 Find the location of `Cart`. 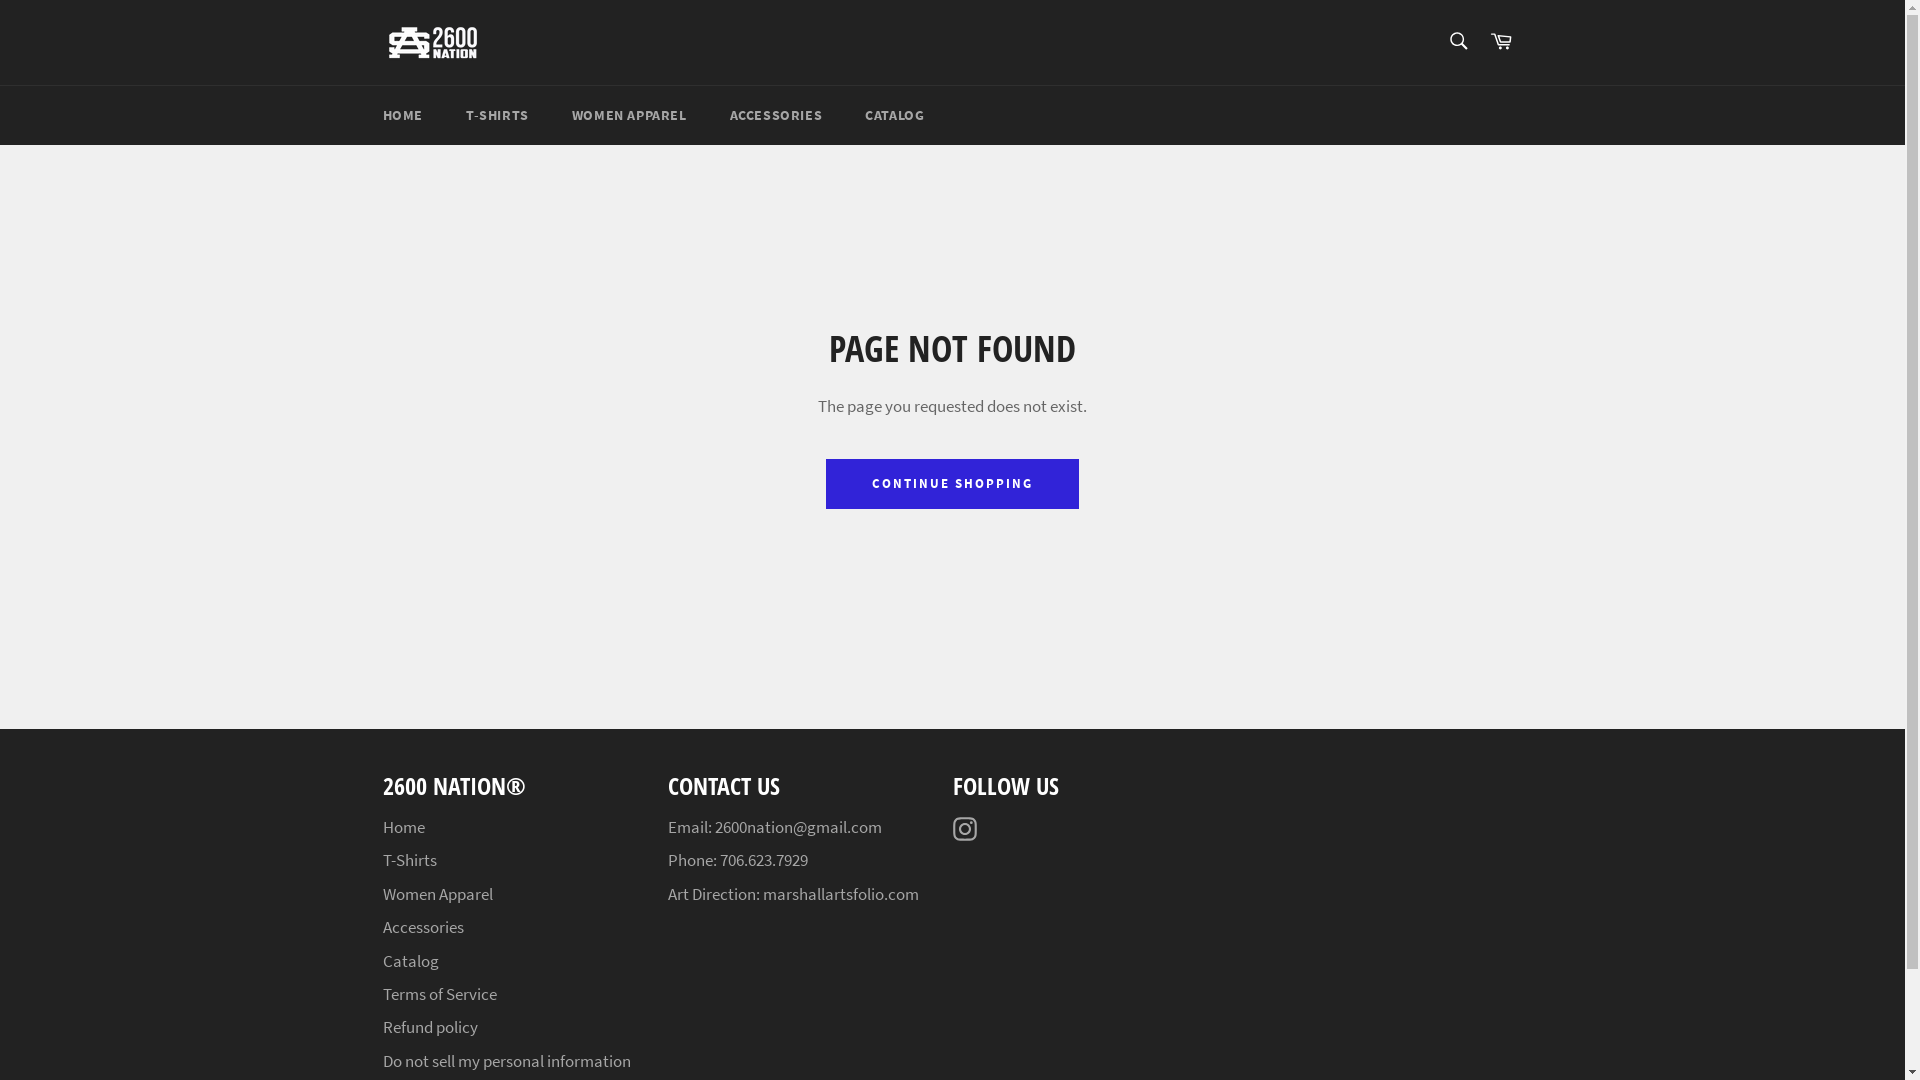

Cart is located at coordinates (1501, 42).